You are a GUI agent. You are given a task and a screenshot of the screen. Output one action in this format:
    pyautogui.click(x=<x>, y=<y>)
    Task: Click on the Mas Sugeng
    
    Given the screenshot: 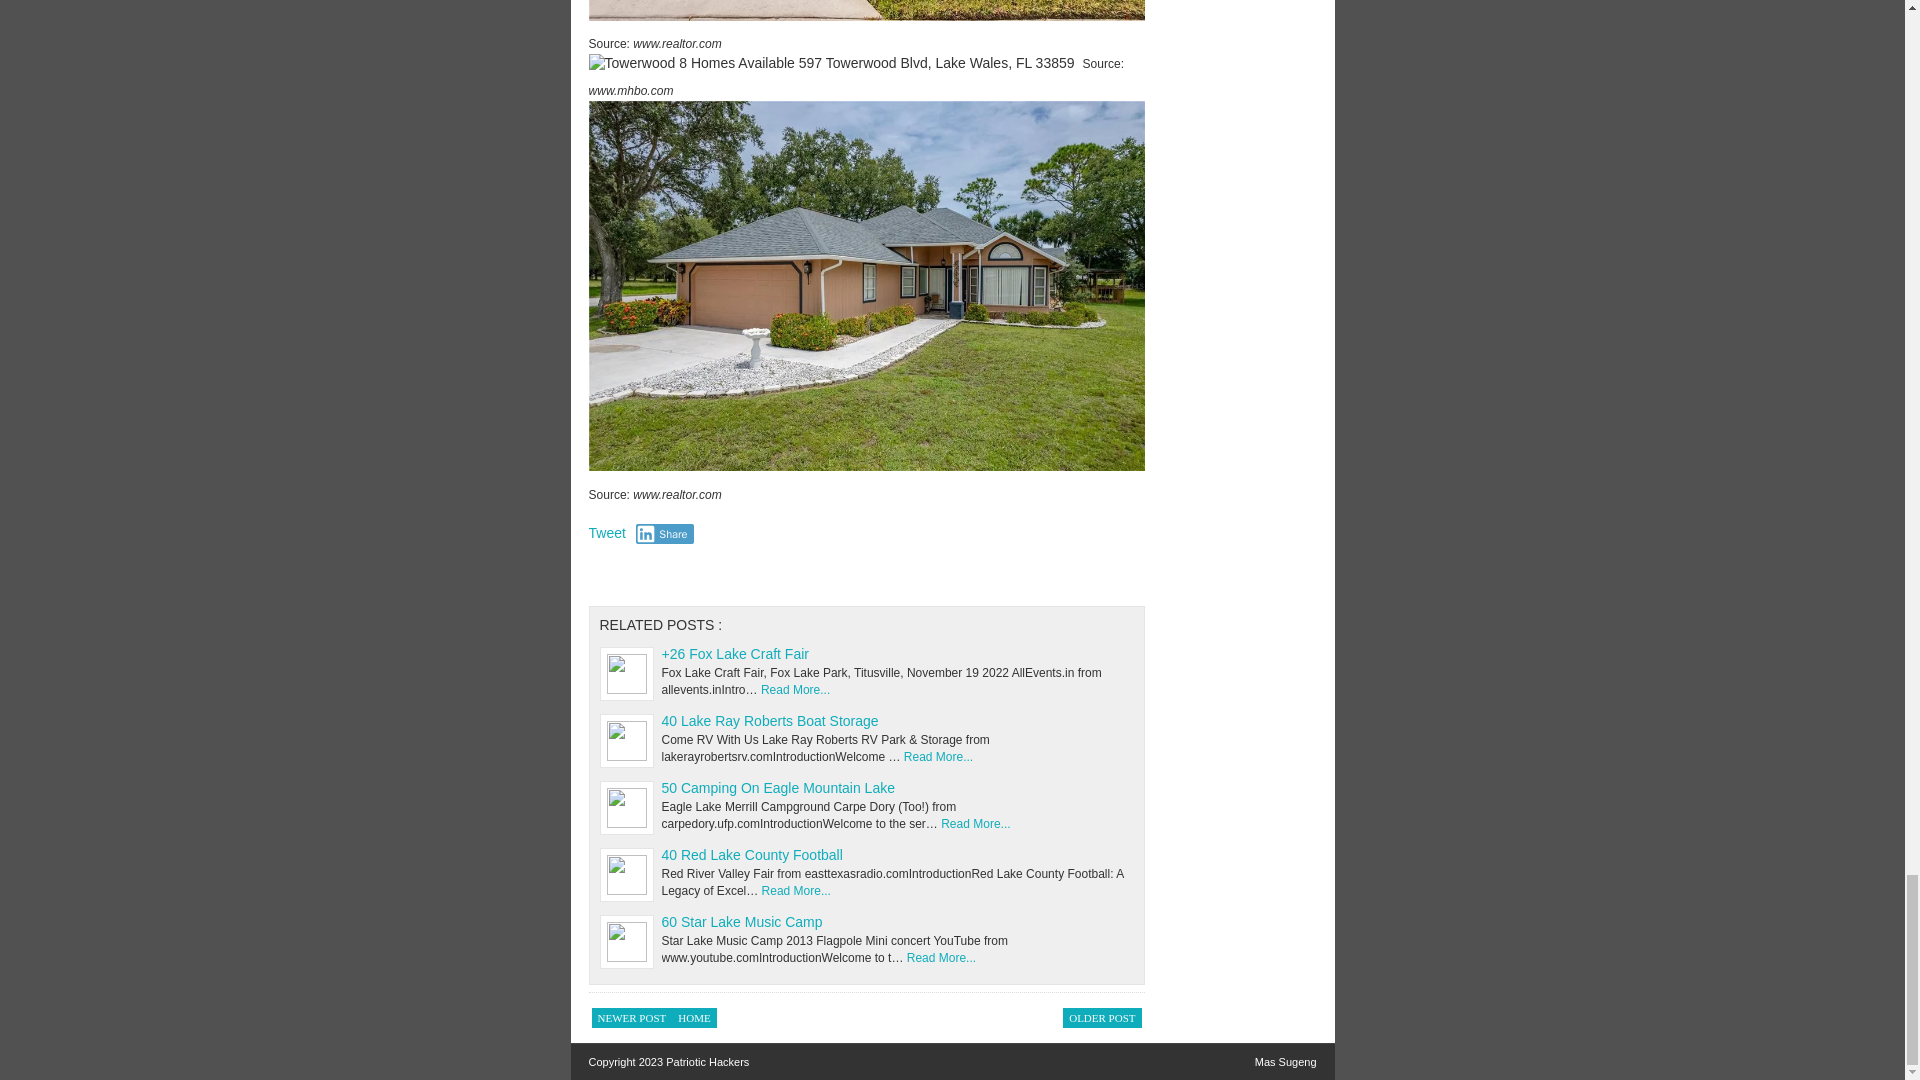 What is the action you would take?
    pyautogui.click(x=1286, y=1062)
    